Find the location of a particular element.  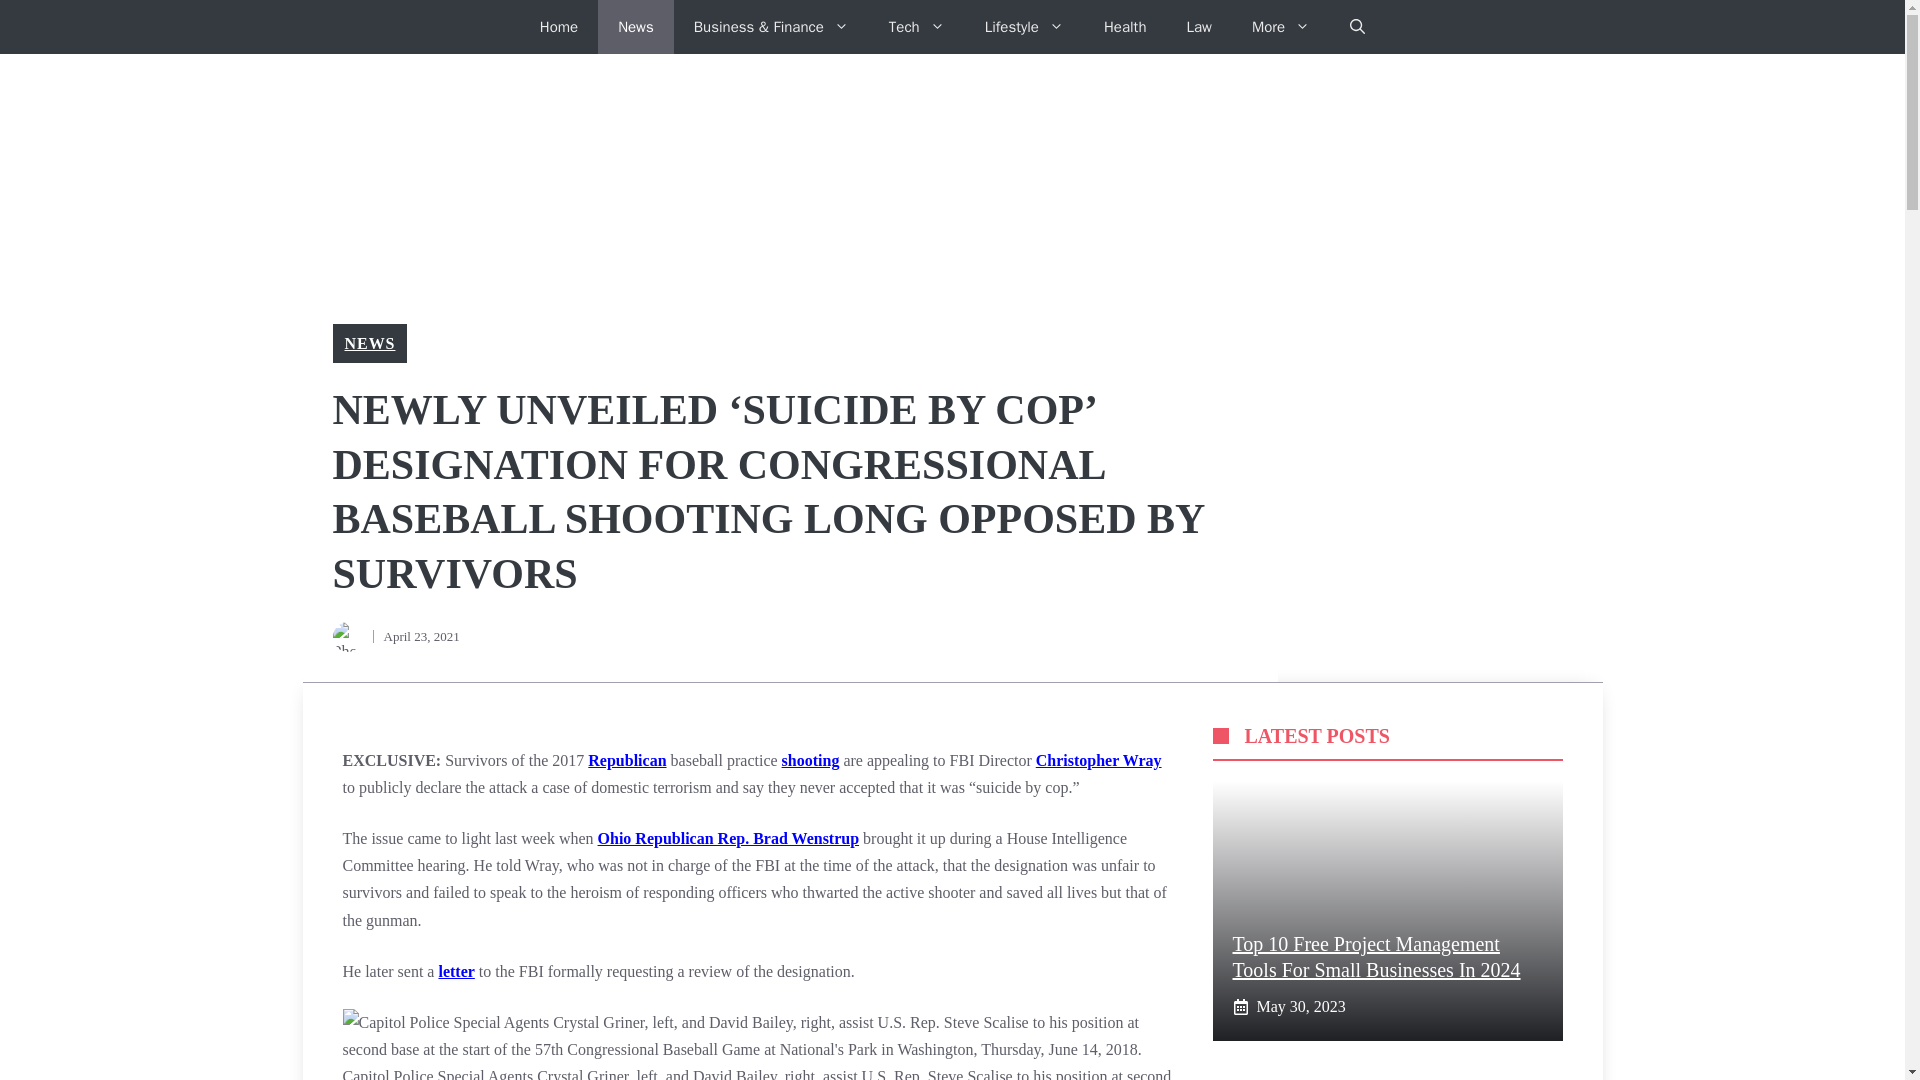

Lifestyle is located at coordinates (1024, 27).